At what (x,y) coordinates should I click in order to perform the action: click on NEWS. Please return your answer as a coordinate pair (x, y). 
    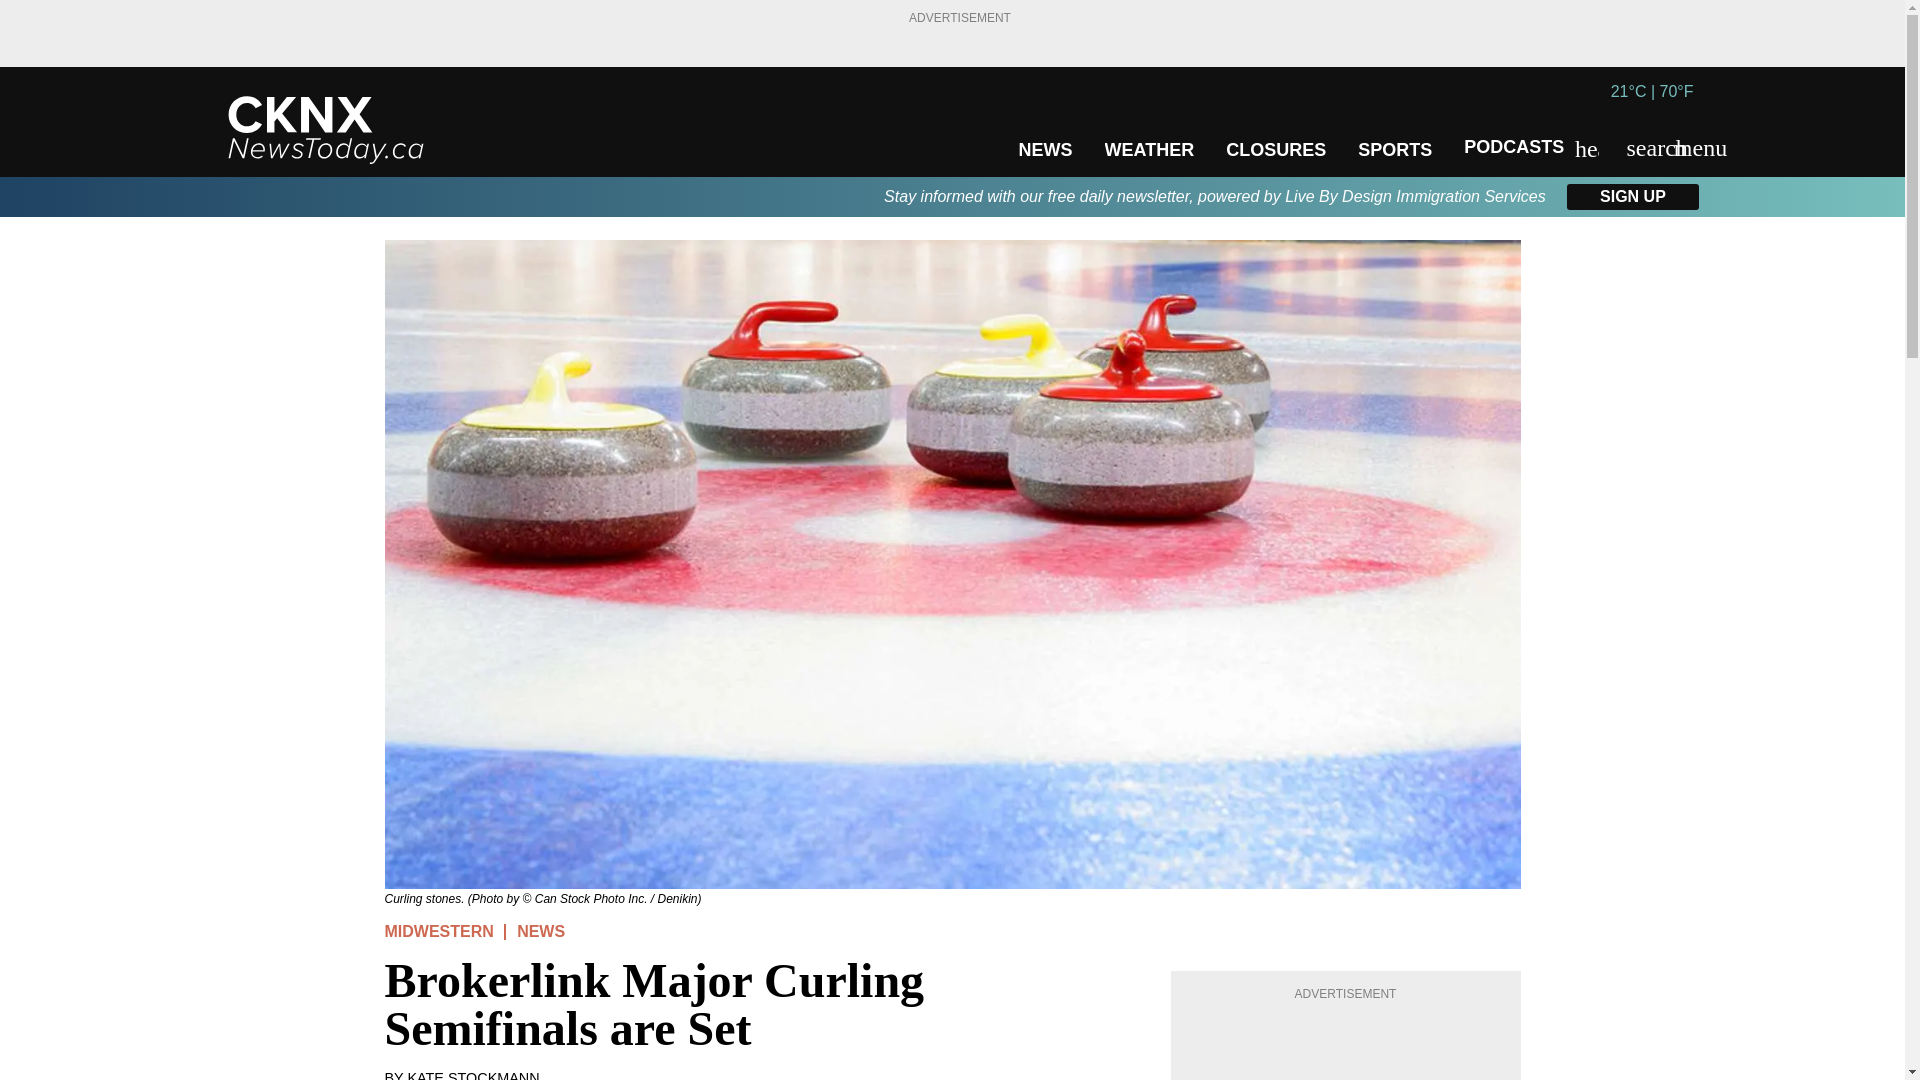
    Looking at the image, I should click on (1044, 150).